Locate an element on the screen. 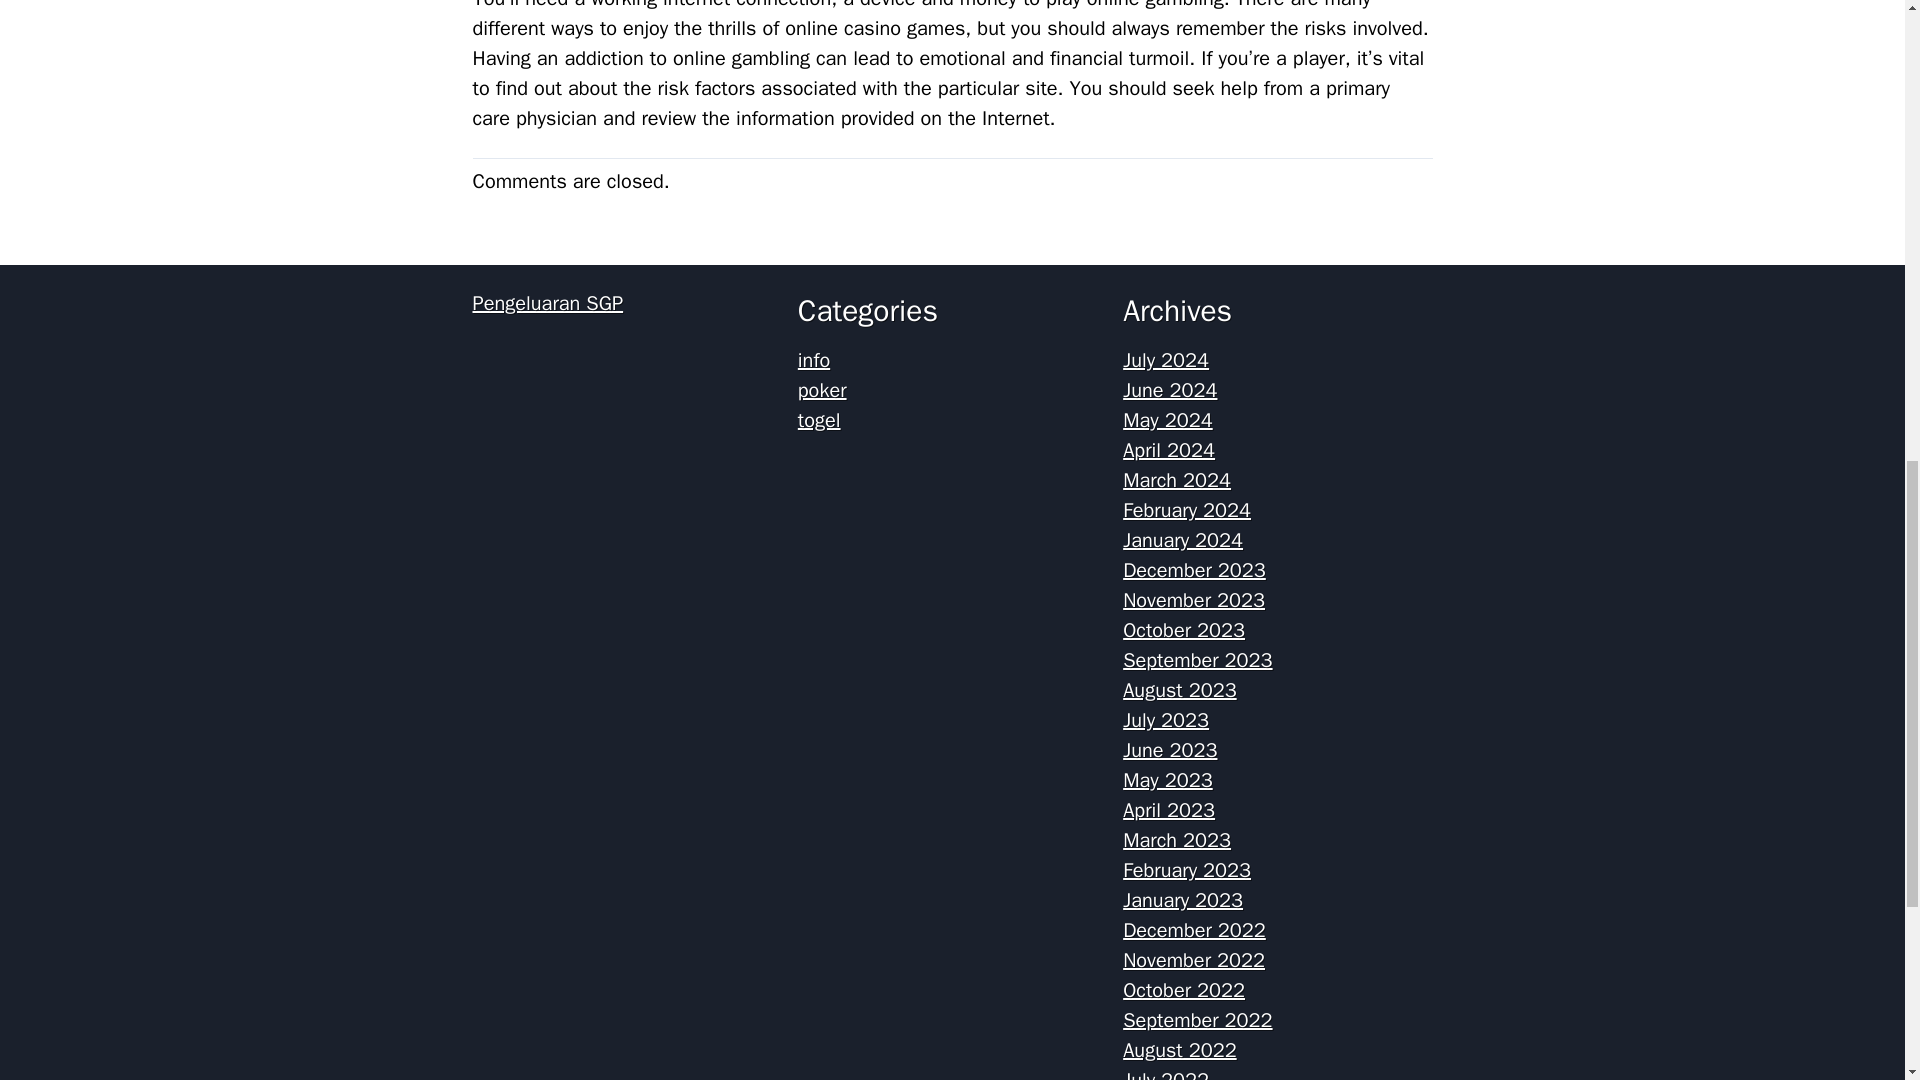 Image resolution: width=1920 pixels, height=1080 pixels. September 2023 is located at coordinates (1197, 660).